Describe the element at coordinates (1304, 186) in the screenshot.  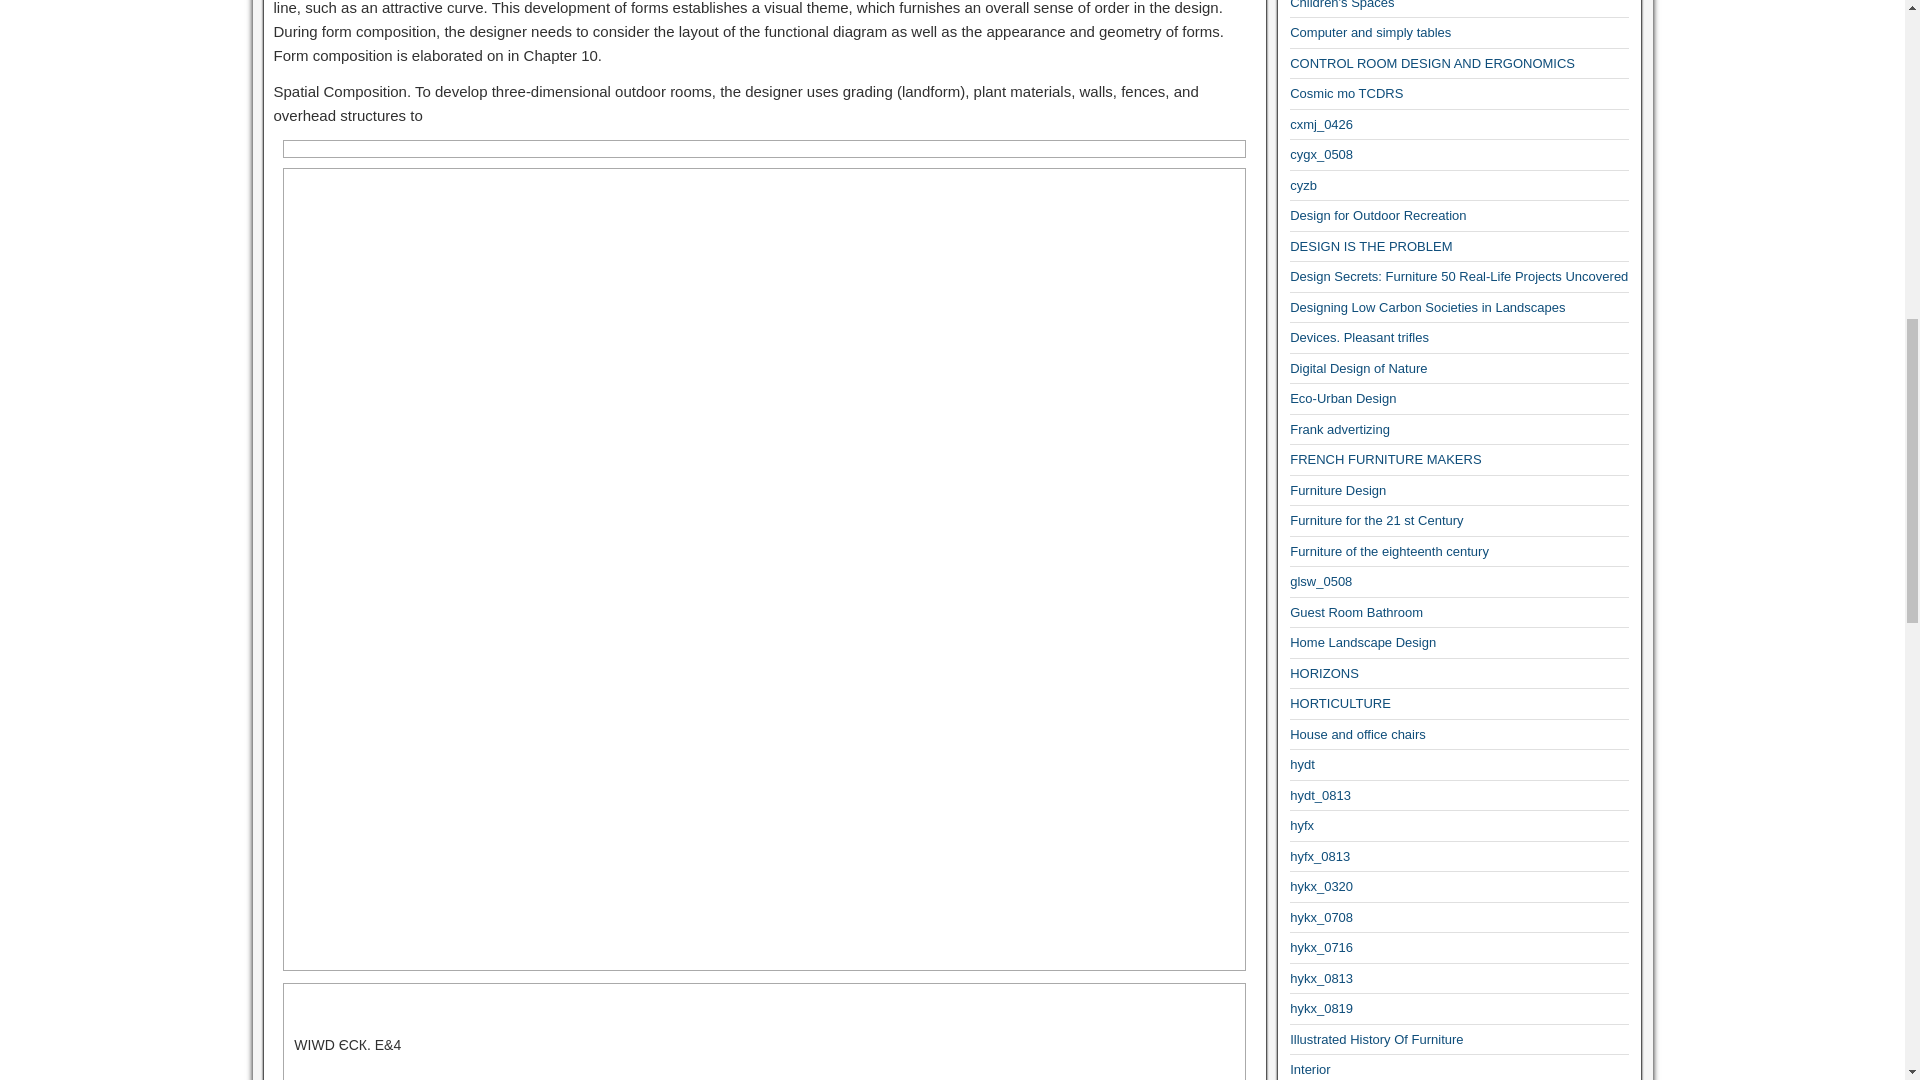
I see `cyzb` at that location.